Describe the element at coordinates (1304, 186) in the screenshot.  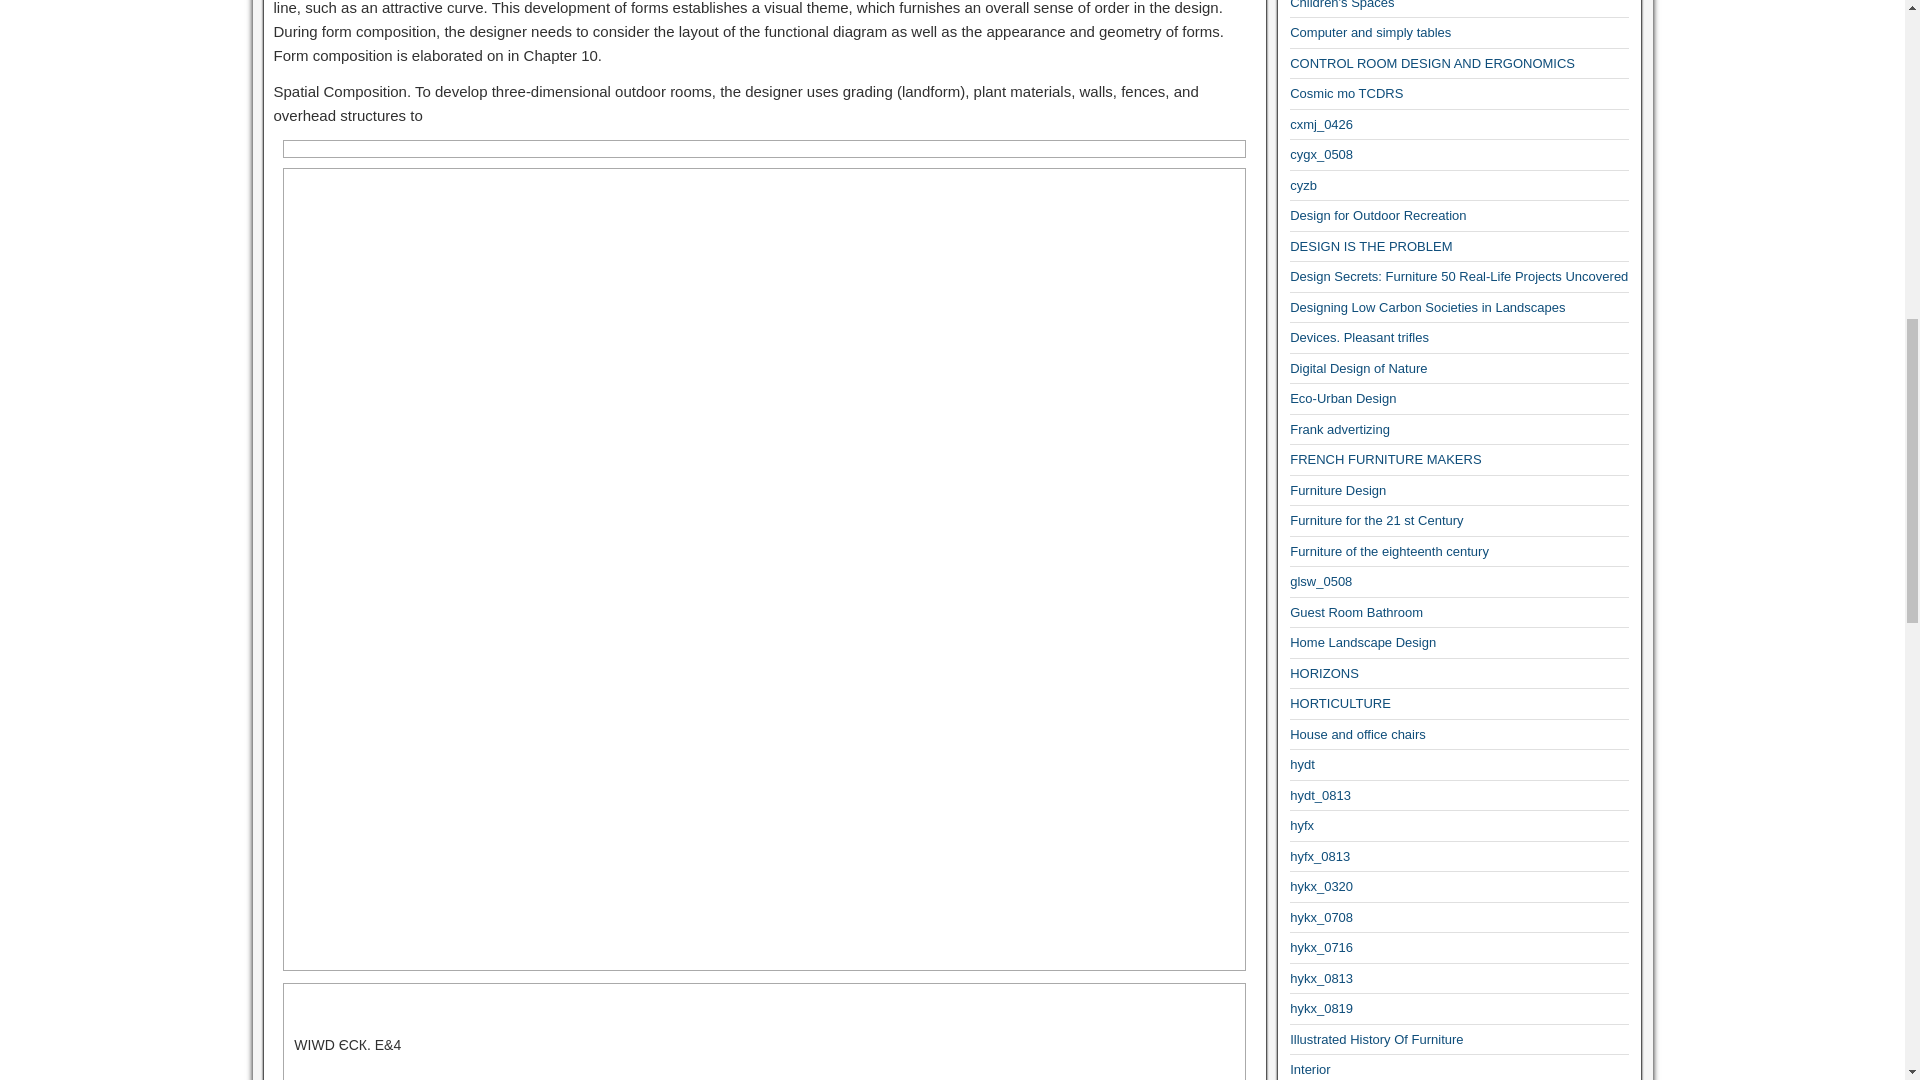
I see `cyzb` at that location.